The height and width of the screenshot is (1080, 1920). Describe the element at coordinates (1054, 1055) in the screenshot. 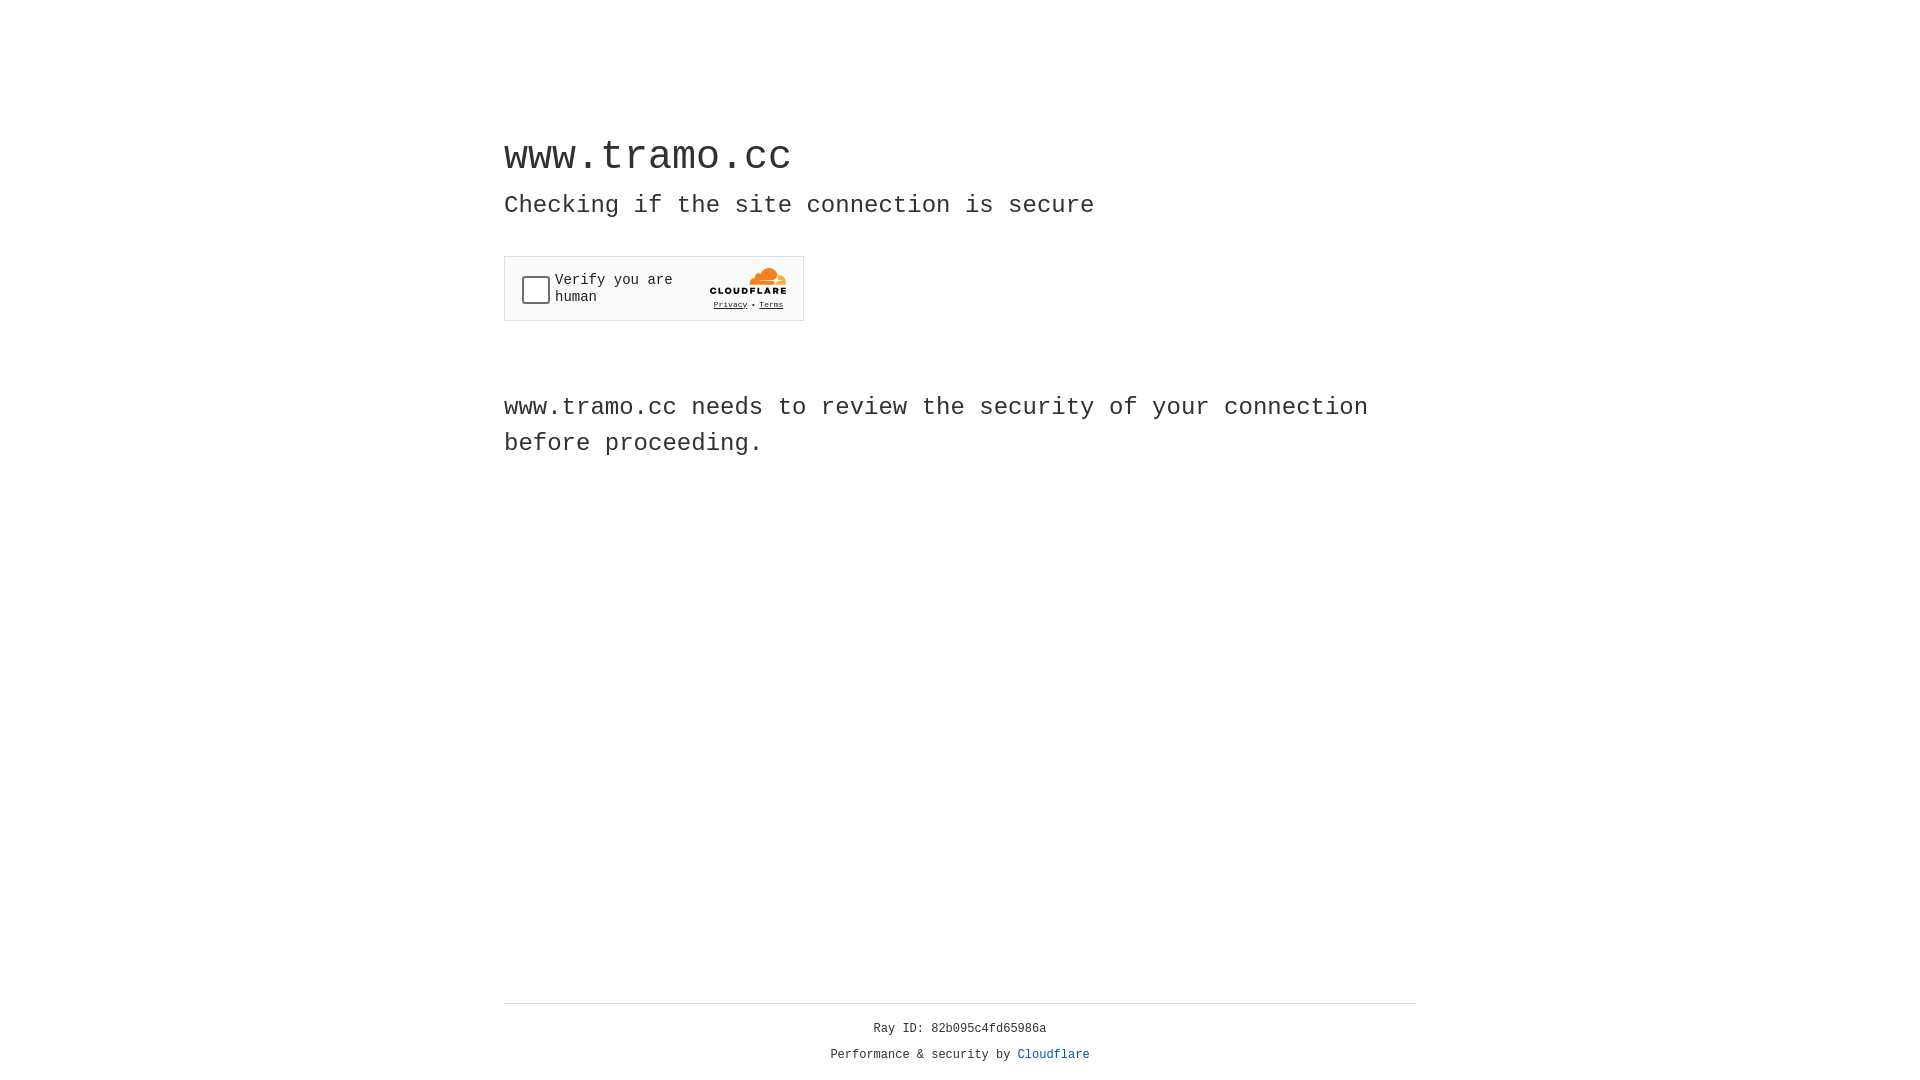

I see `Cloudflare` at that location.